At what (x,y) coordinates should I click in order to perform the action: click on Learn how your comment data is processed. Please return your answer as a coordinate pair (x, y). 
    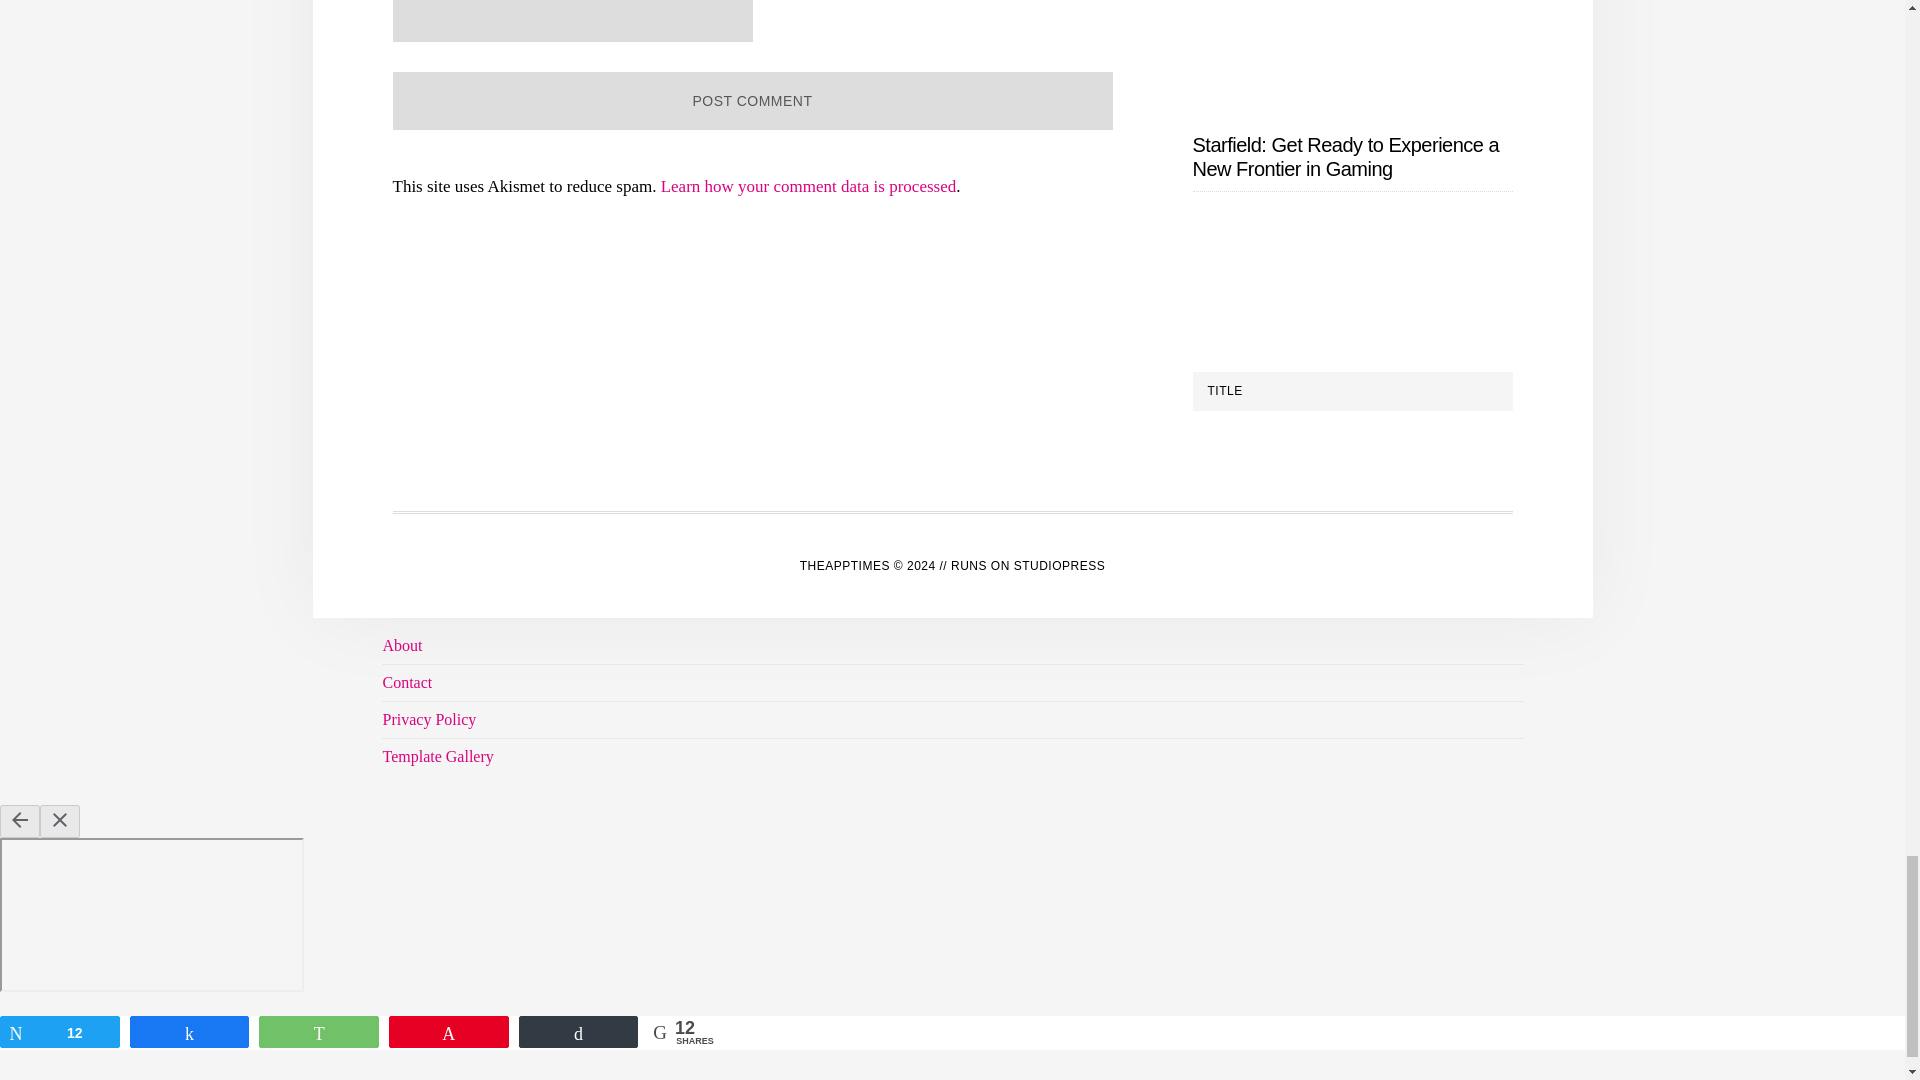
    Looking at the image, I should click on (808, 186).